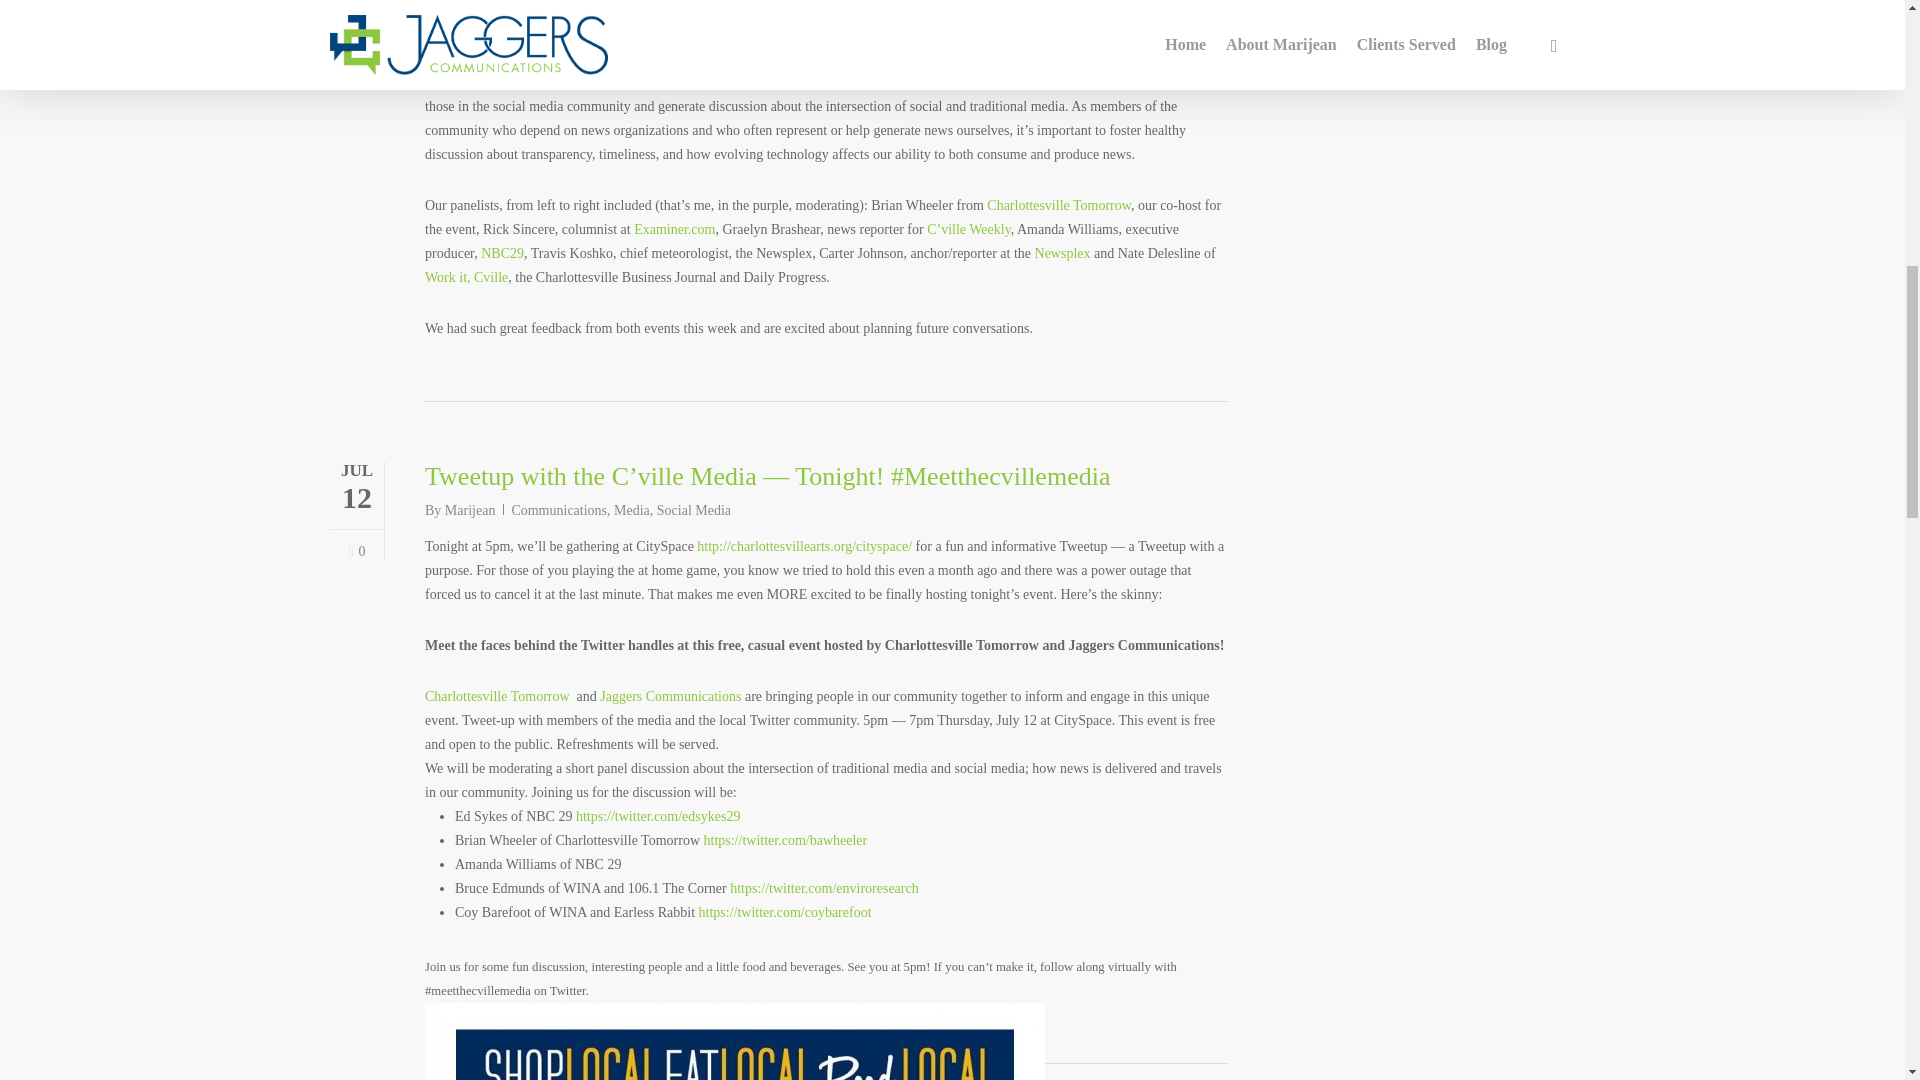 This screenshot has width=1920, height=1080. I want to click on Love this, so click(356, 552).